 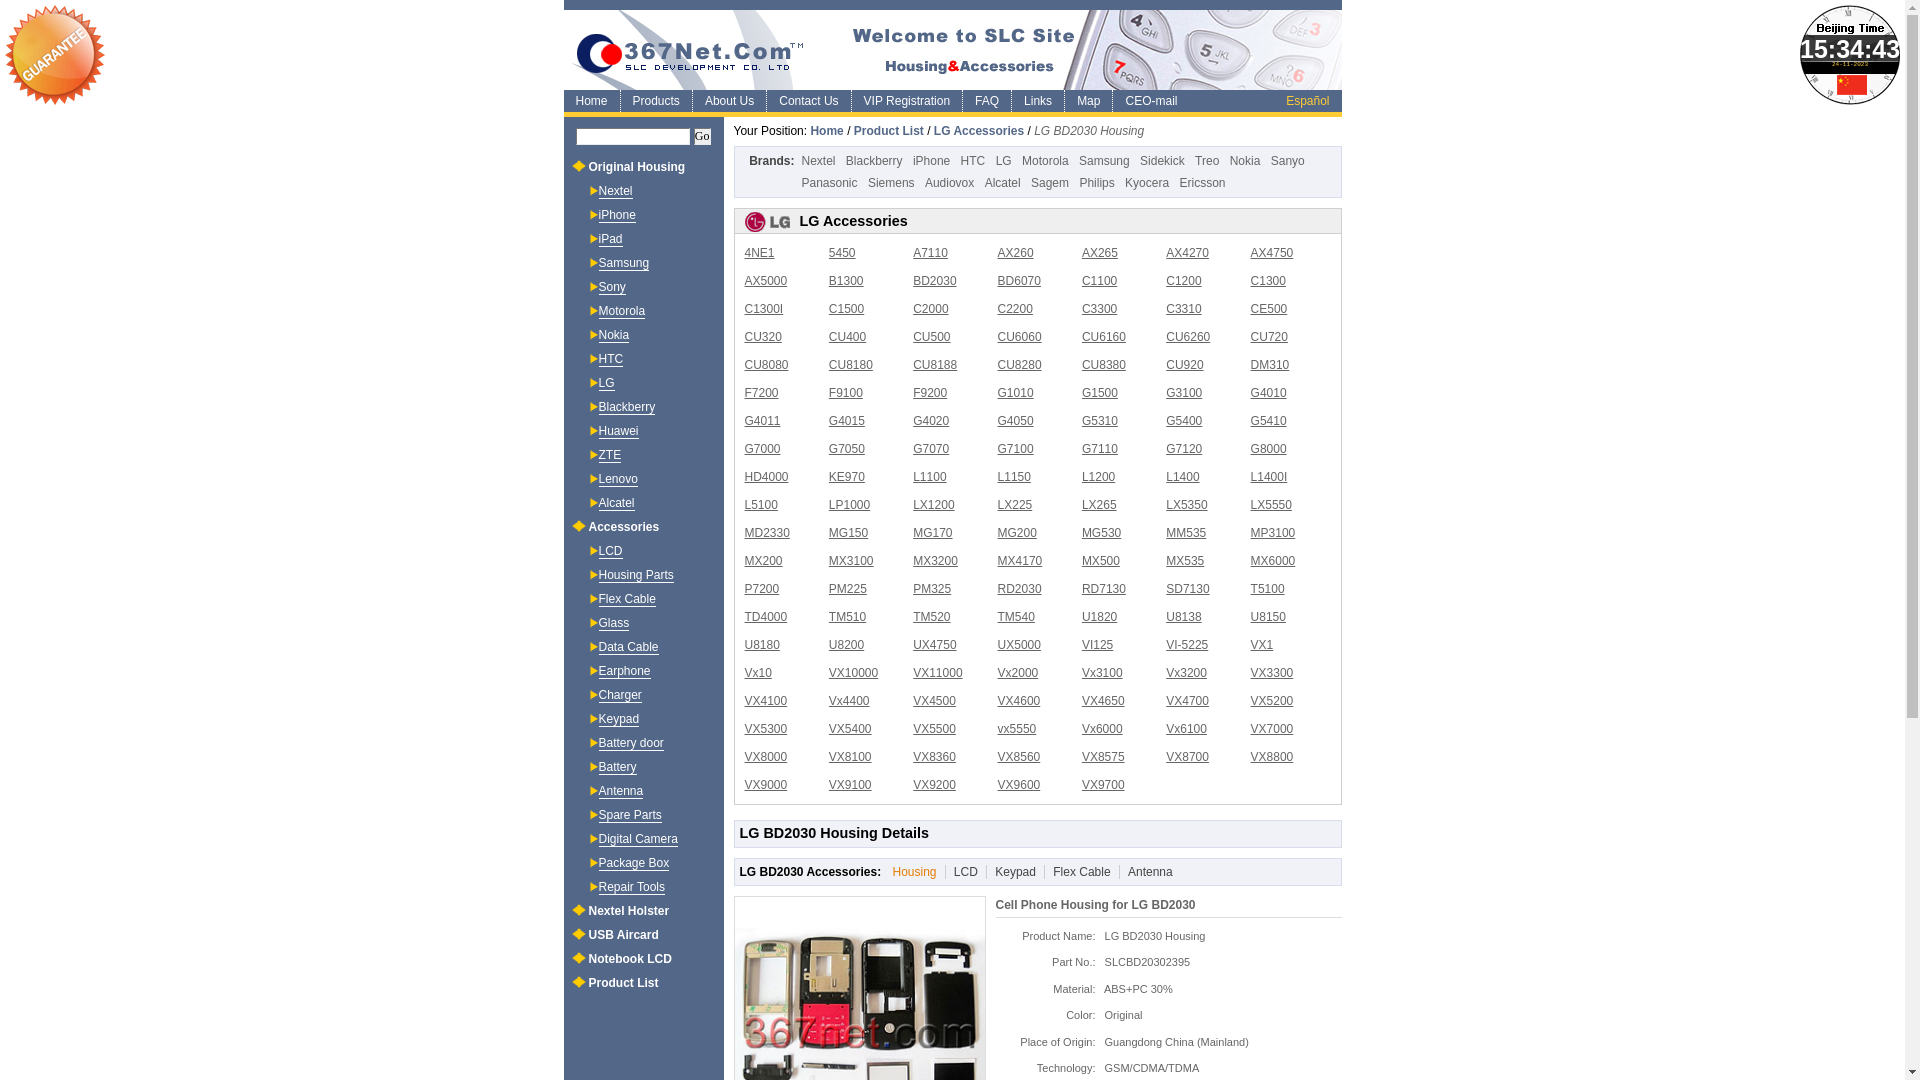 What do you see at coordinates (830, 183) in the screenshot?
I see `Panasonic` at bounding box center [830, 183].